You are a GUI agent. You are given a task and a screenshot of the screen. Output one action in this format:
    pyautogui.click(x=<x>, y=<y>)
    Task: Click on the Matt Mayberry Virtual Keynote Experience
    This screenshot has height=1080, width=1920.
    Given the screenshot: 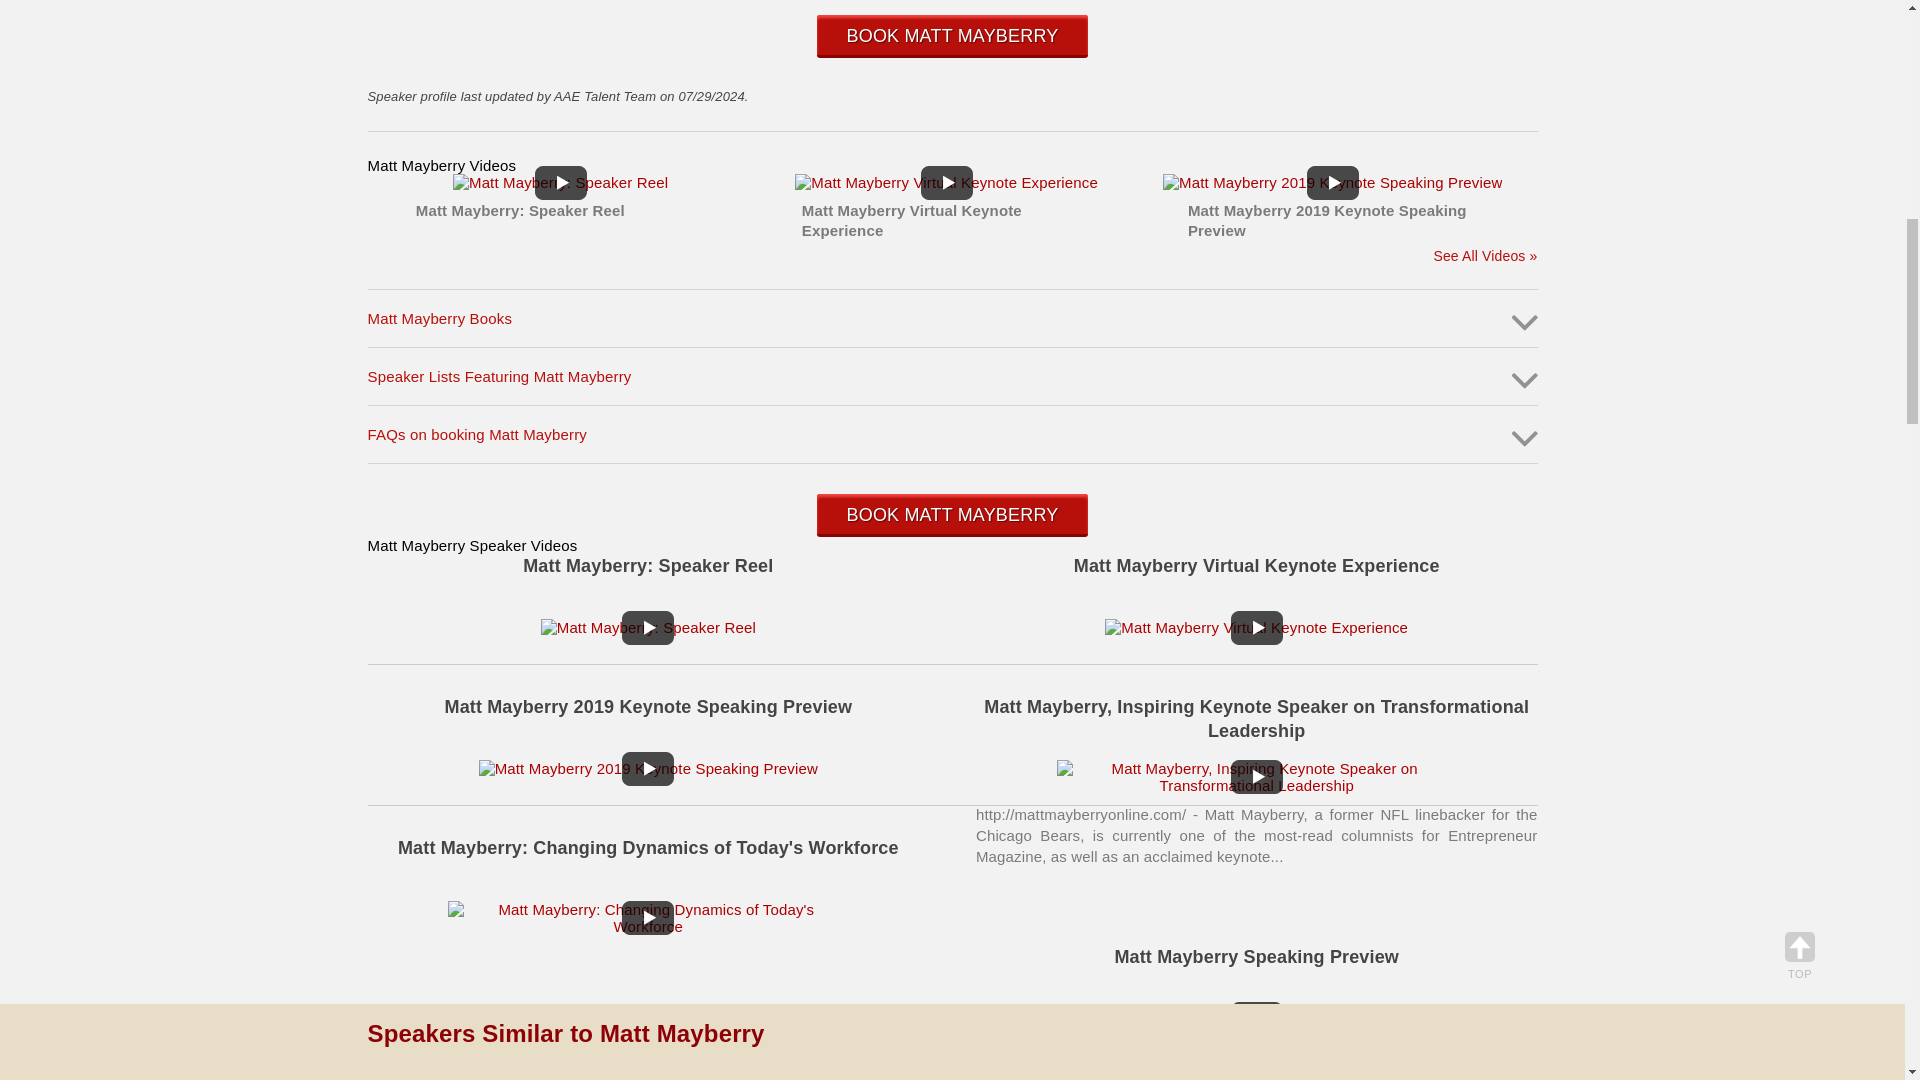 What is the action you would take?
    pyautogui.click(x=1256, y=627)
    